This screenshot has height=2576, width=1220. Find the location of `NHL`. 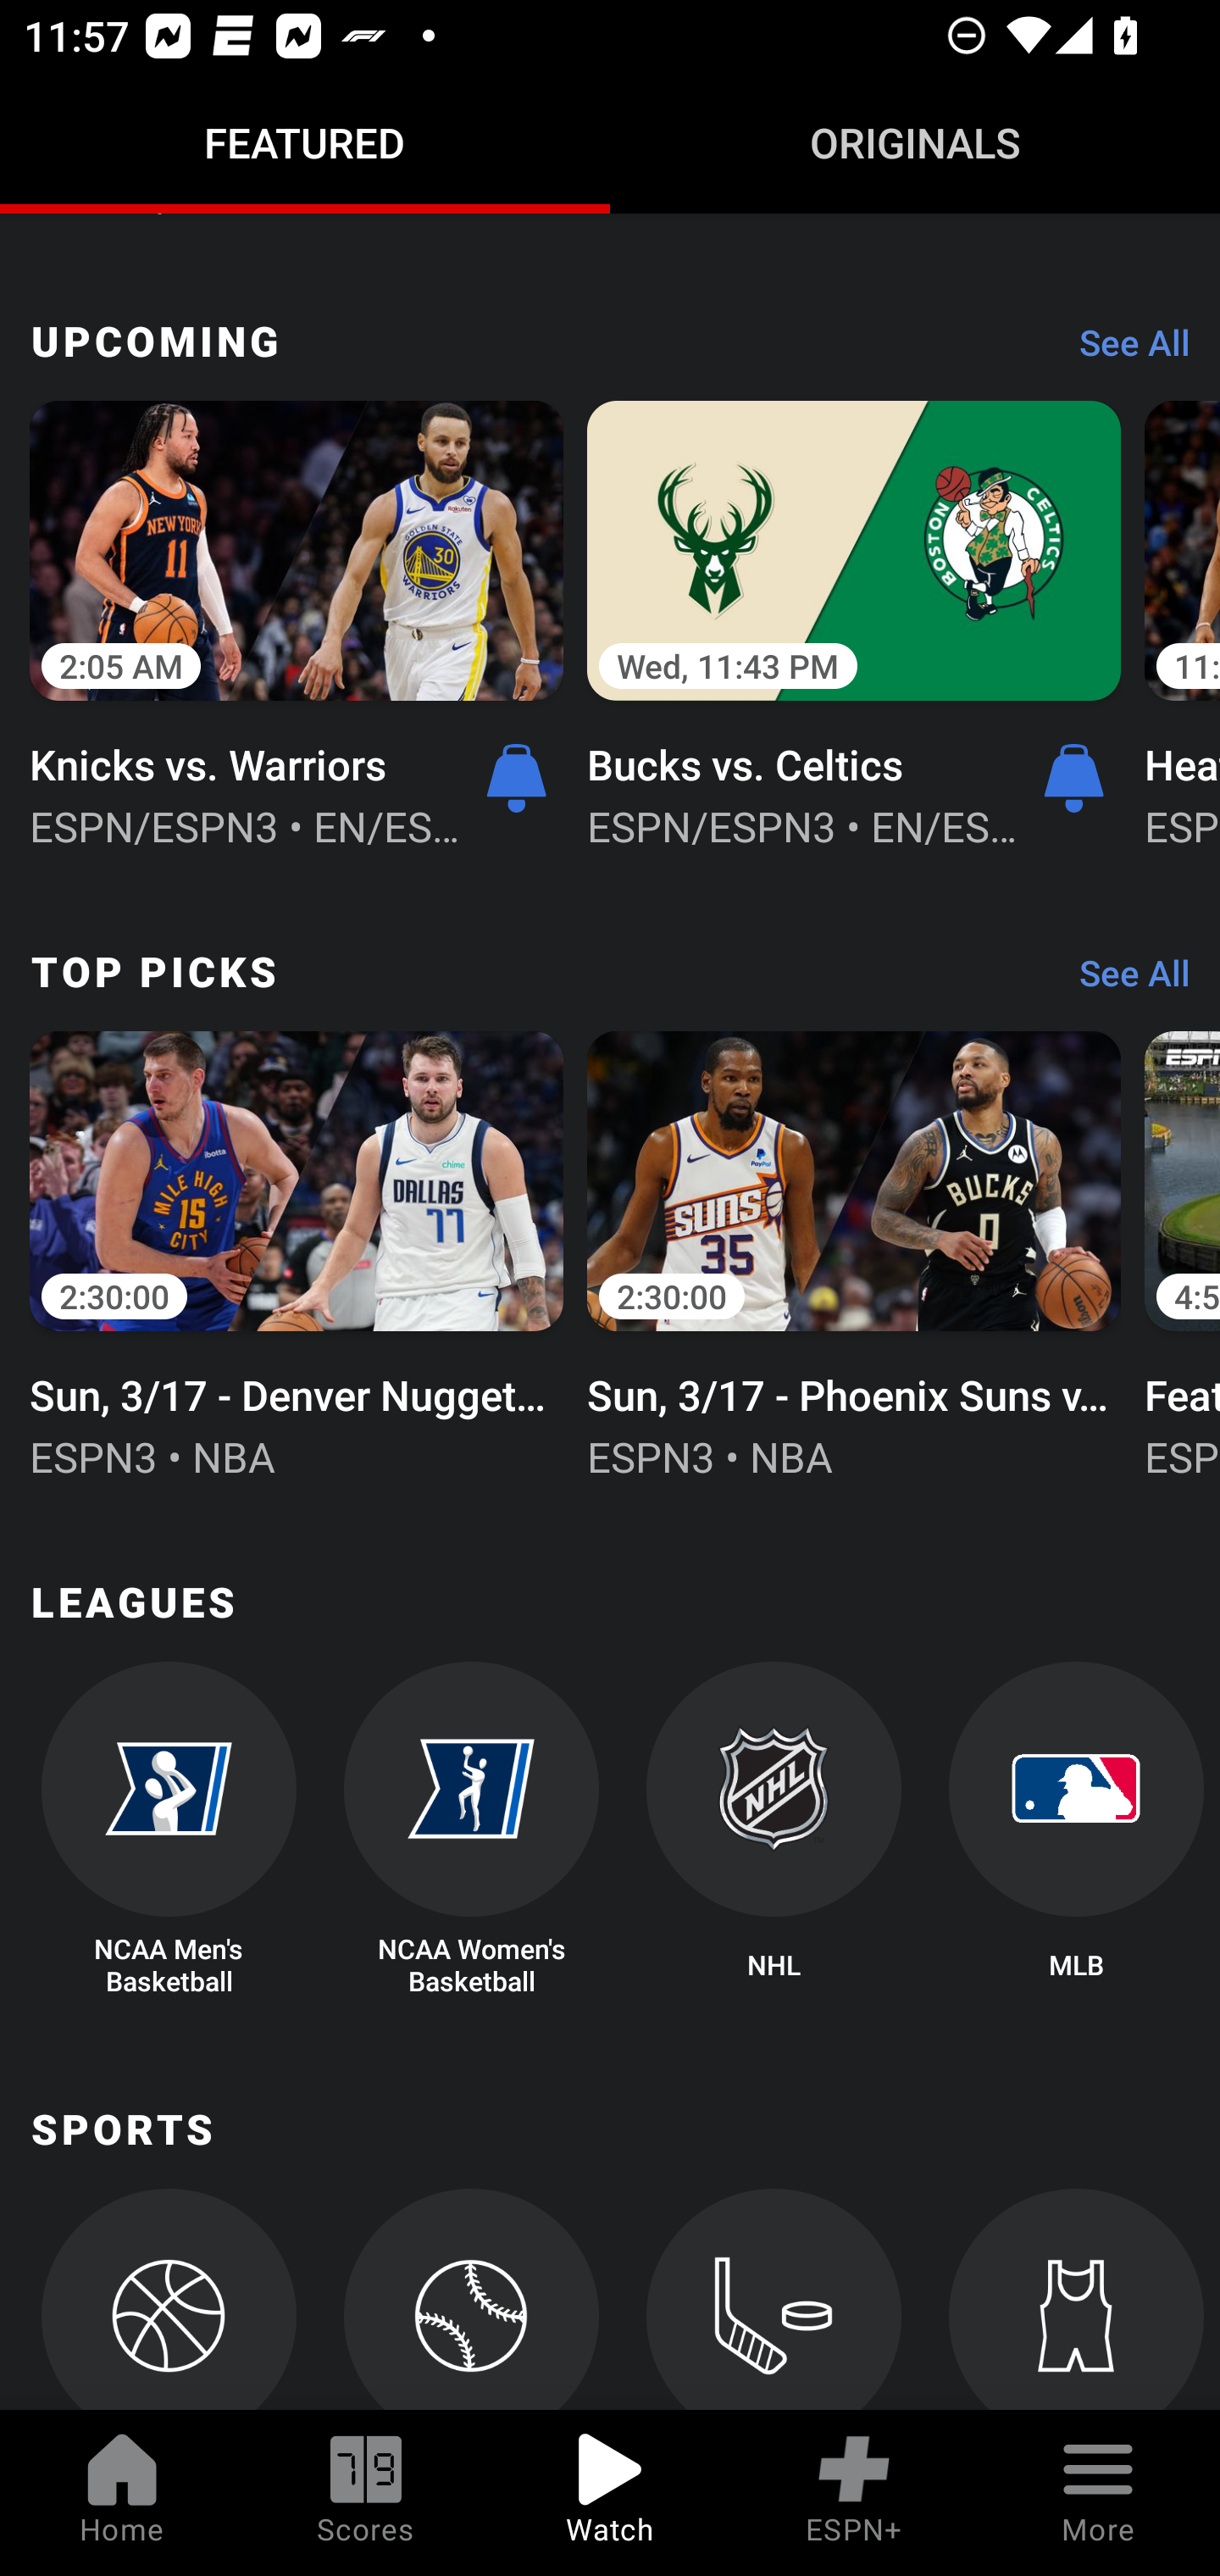

NHL is located at coordinates (774, 1830).